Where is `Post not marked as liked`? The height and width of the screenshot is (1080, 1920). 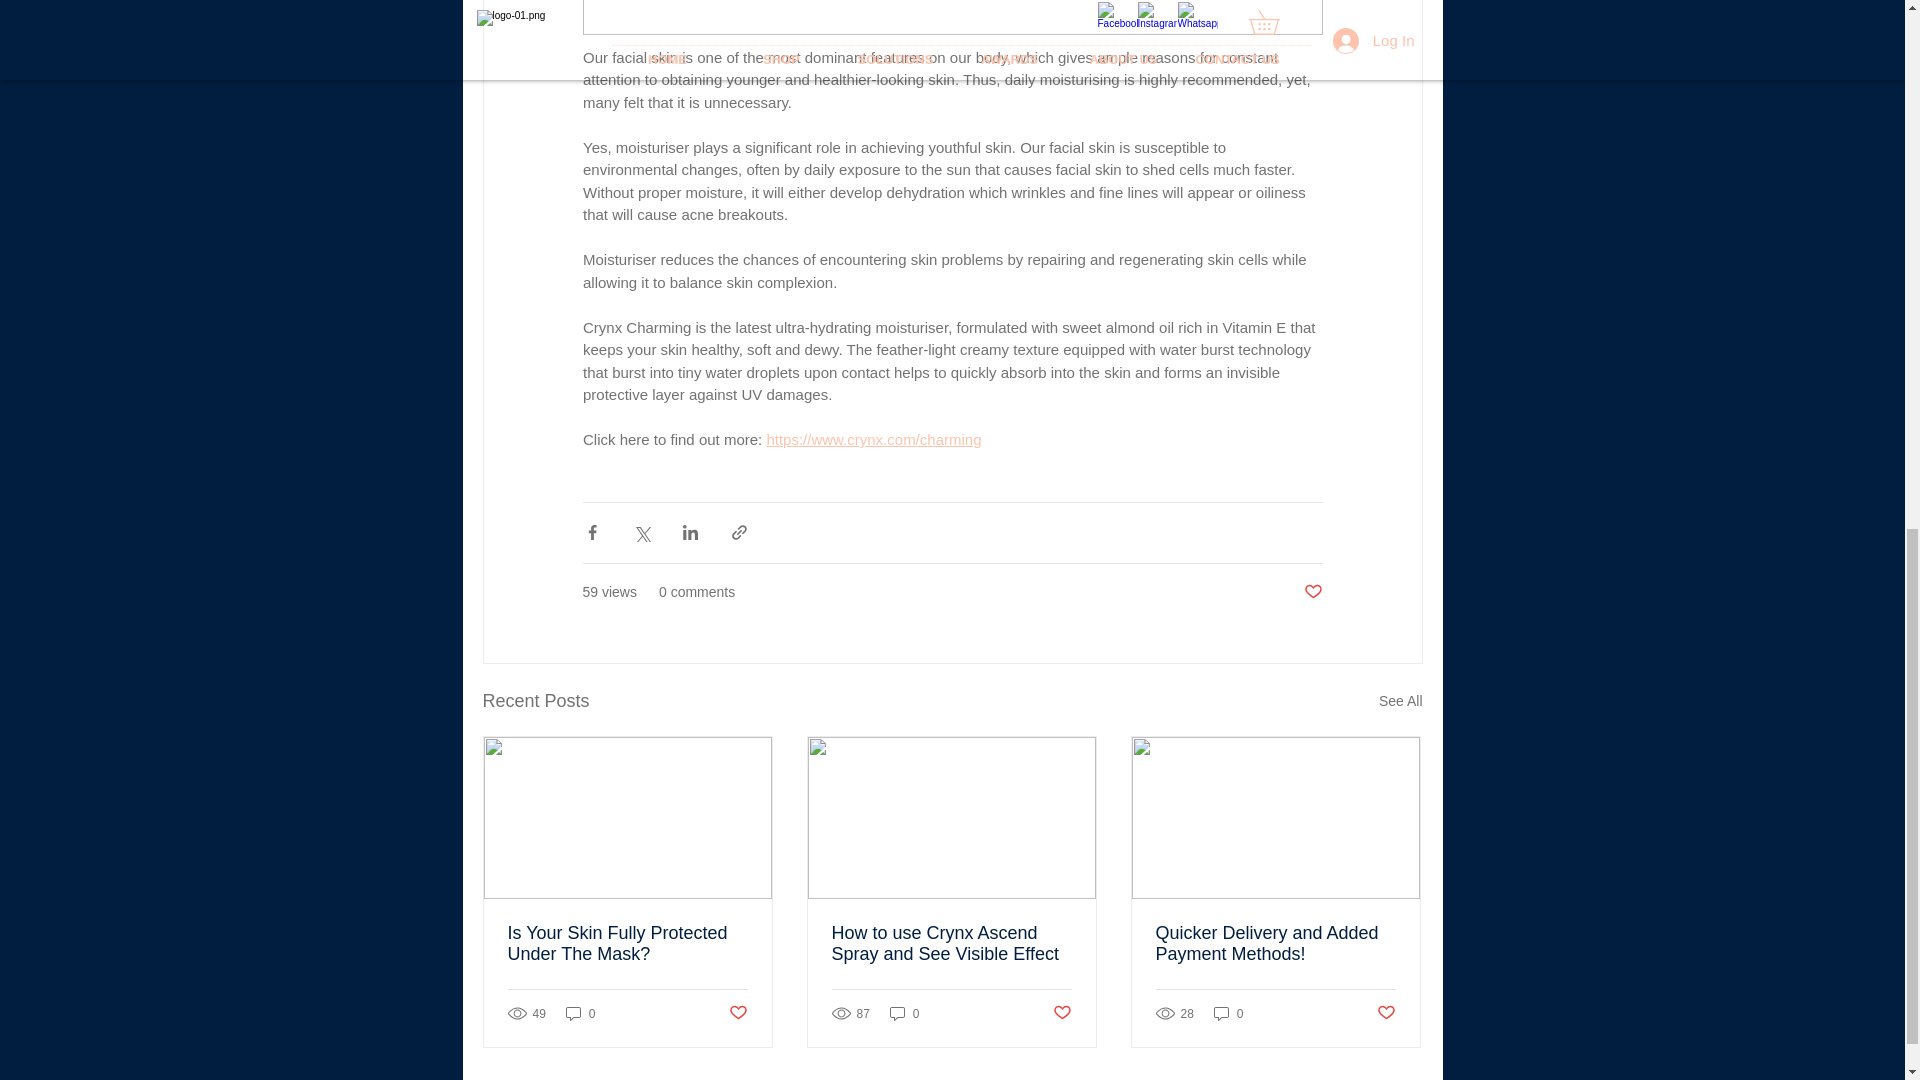 Post not marked as liked is located at coordinates (1312, 592).